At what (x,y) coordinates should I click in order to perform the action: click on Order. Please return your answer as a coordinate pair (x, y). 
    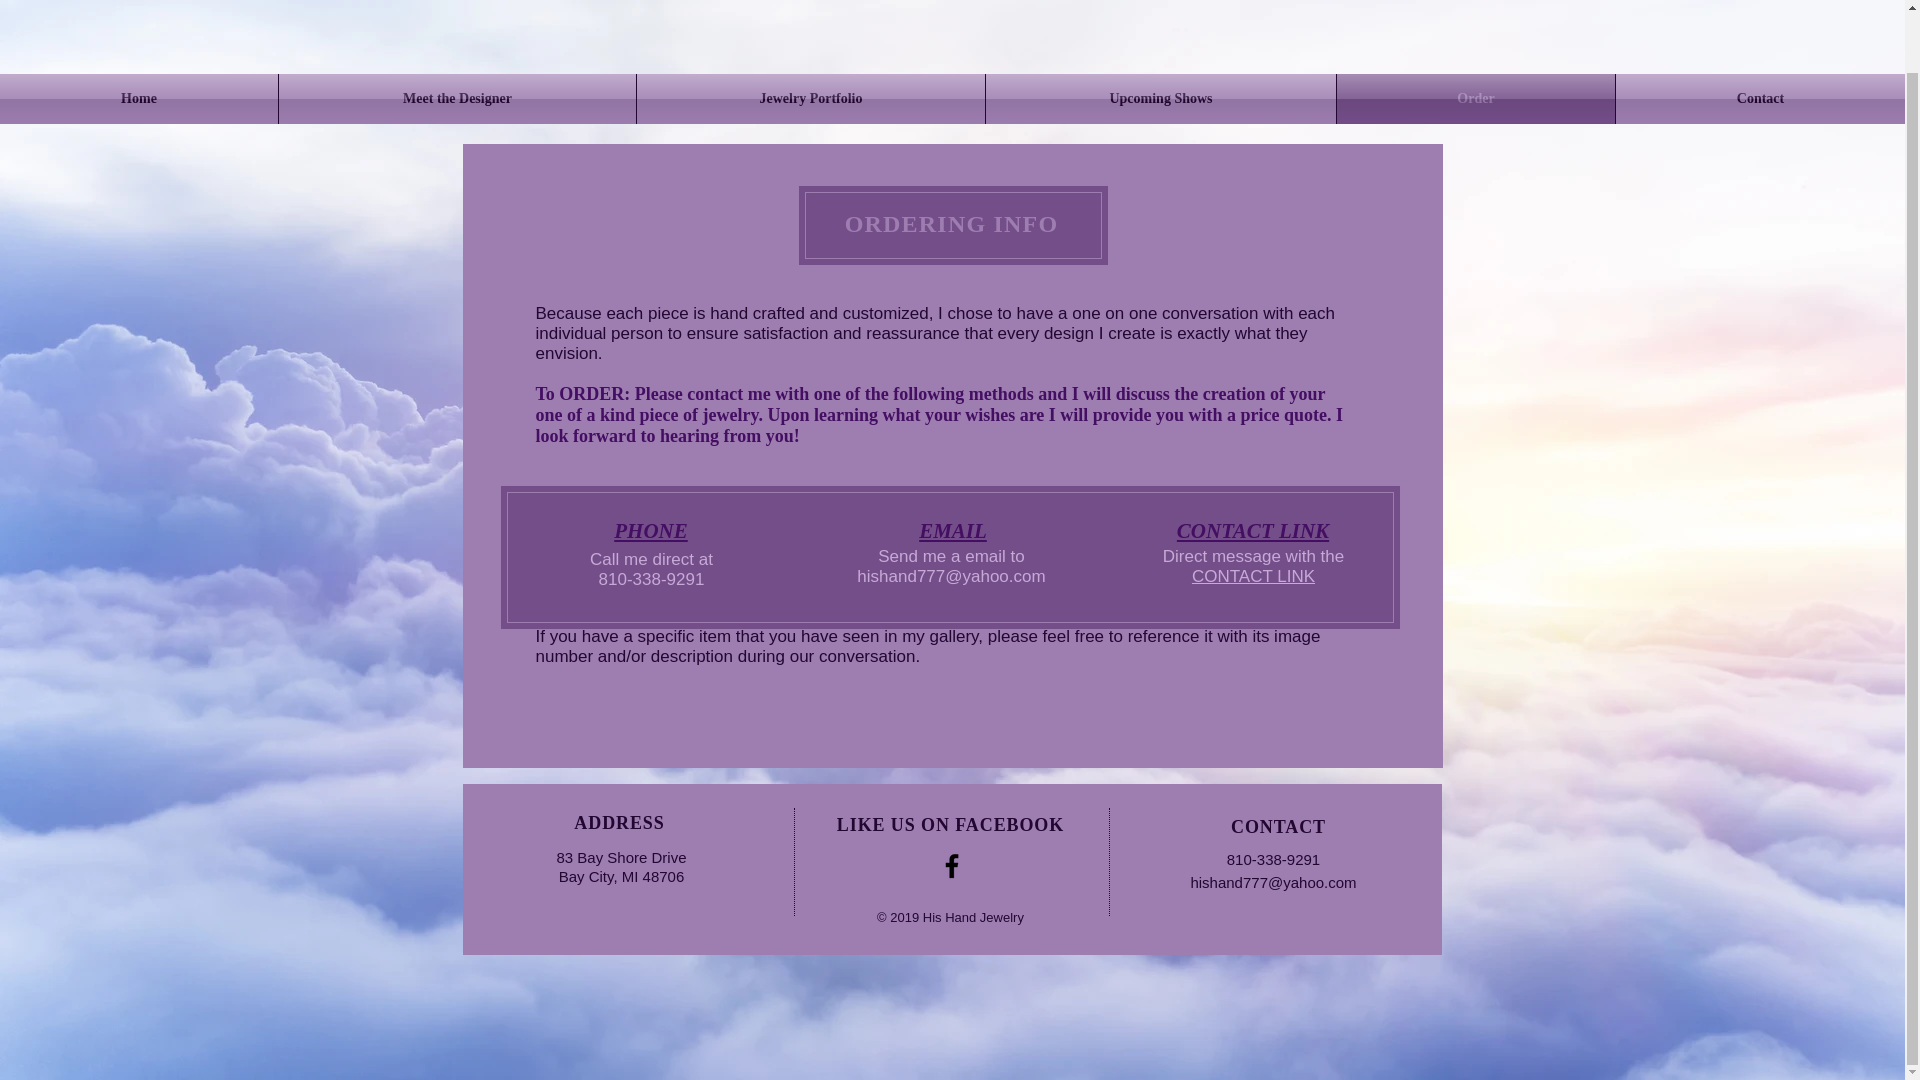
    Looking at the image, I should click on (1475, 99).